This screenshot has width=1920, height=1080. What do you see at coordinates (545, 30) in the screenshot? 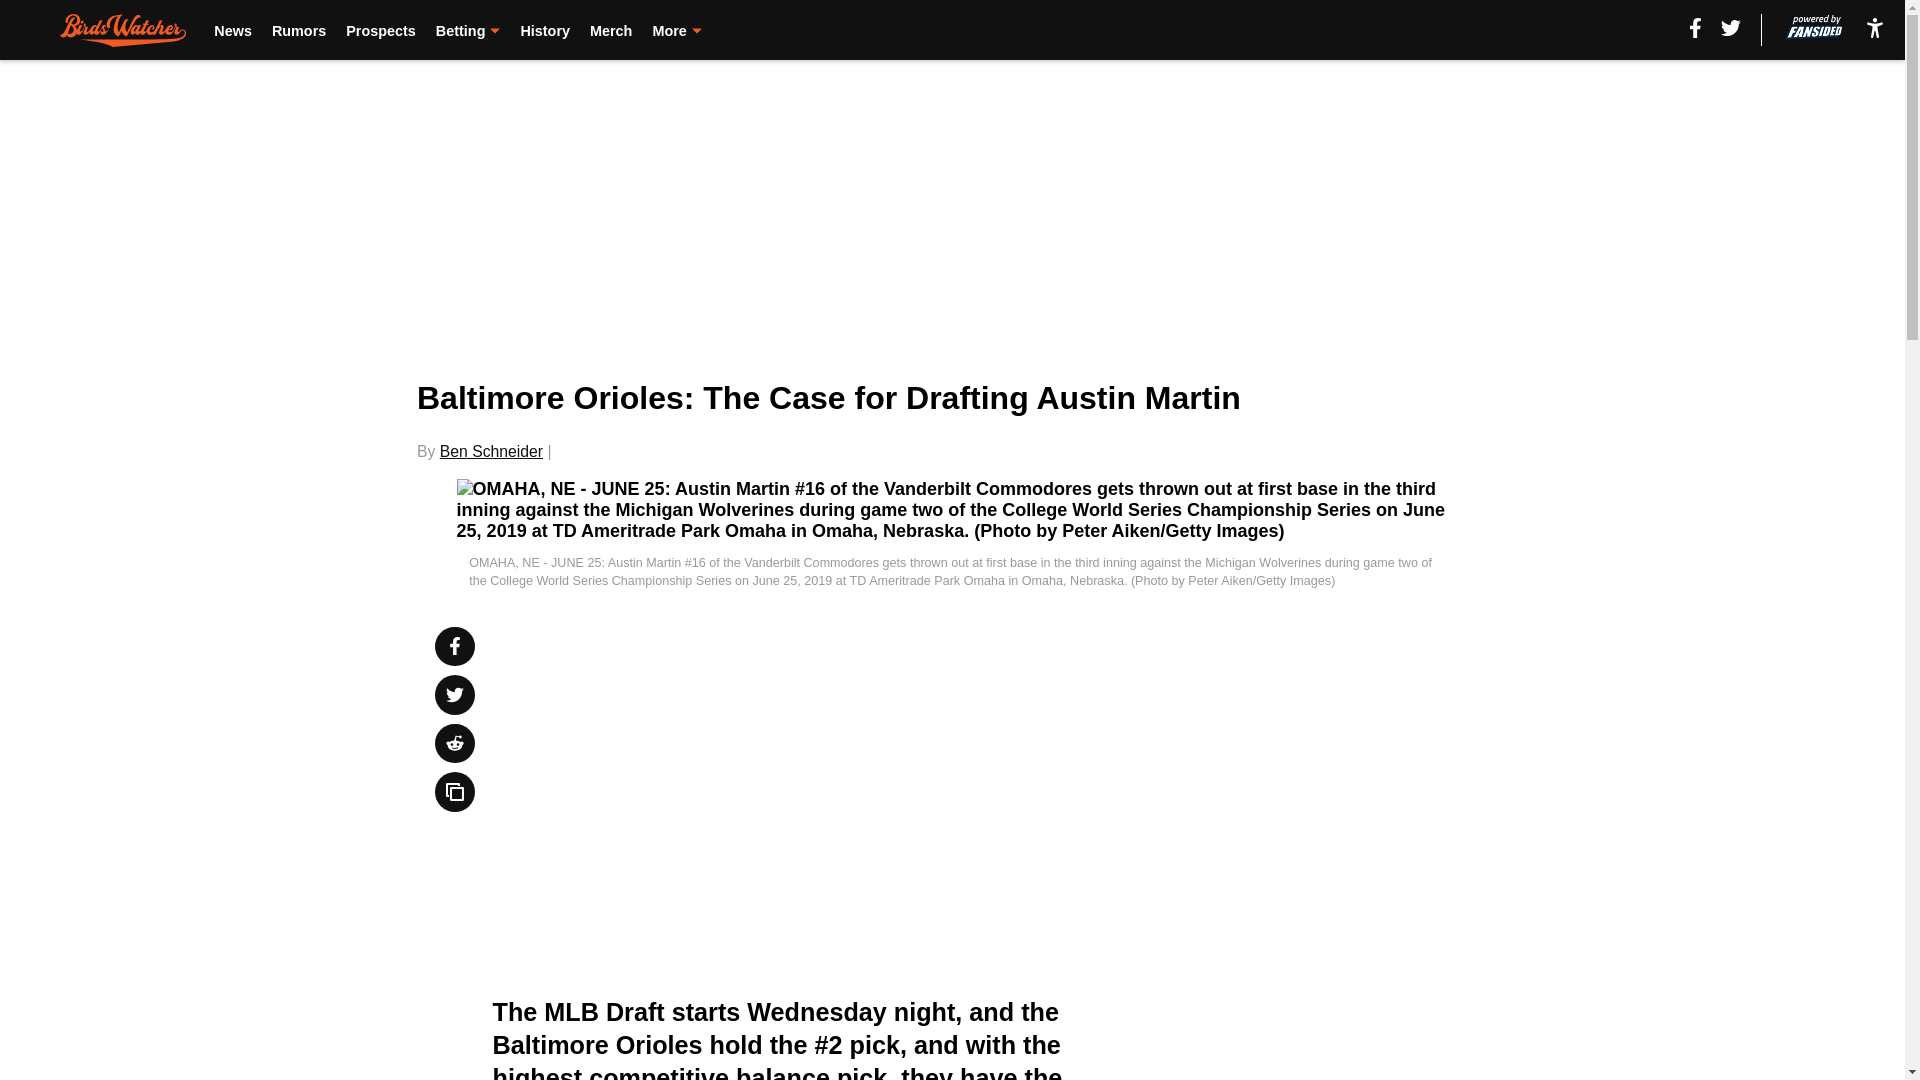
I see `History` at bounding box center [545, 30].